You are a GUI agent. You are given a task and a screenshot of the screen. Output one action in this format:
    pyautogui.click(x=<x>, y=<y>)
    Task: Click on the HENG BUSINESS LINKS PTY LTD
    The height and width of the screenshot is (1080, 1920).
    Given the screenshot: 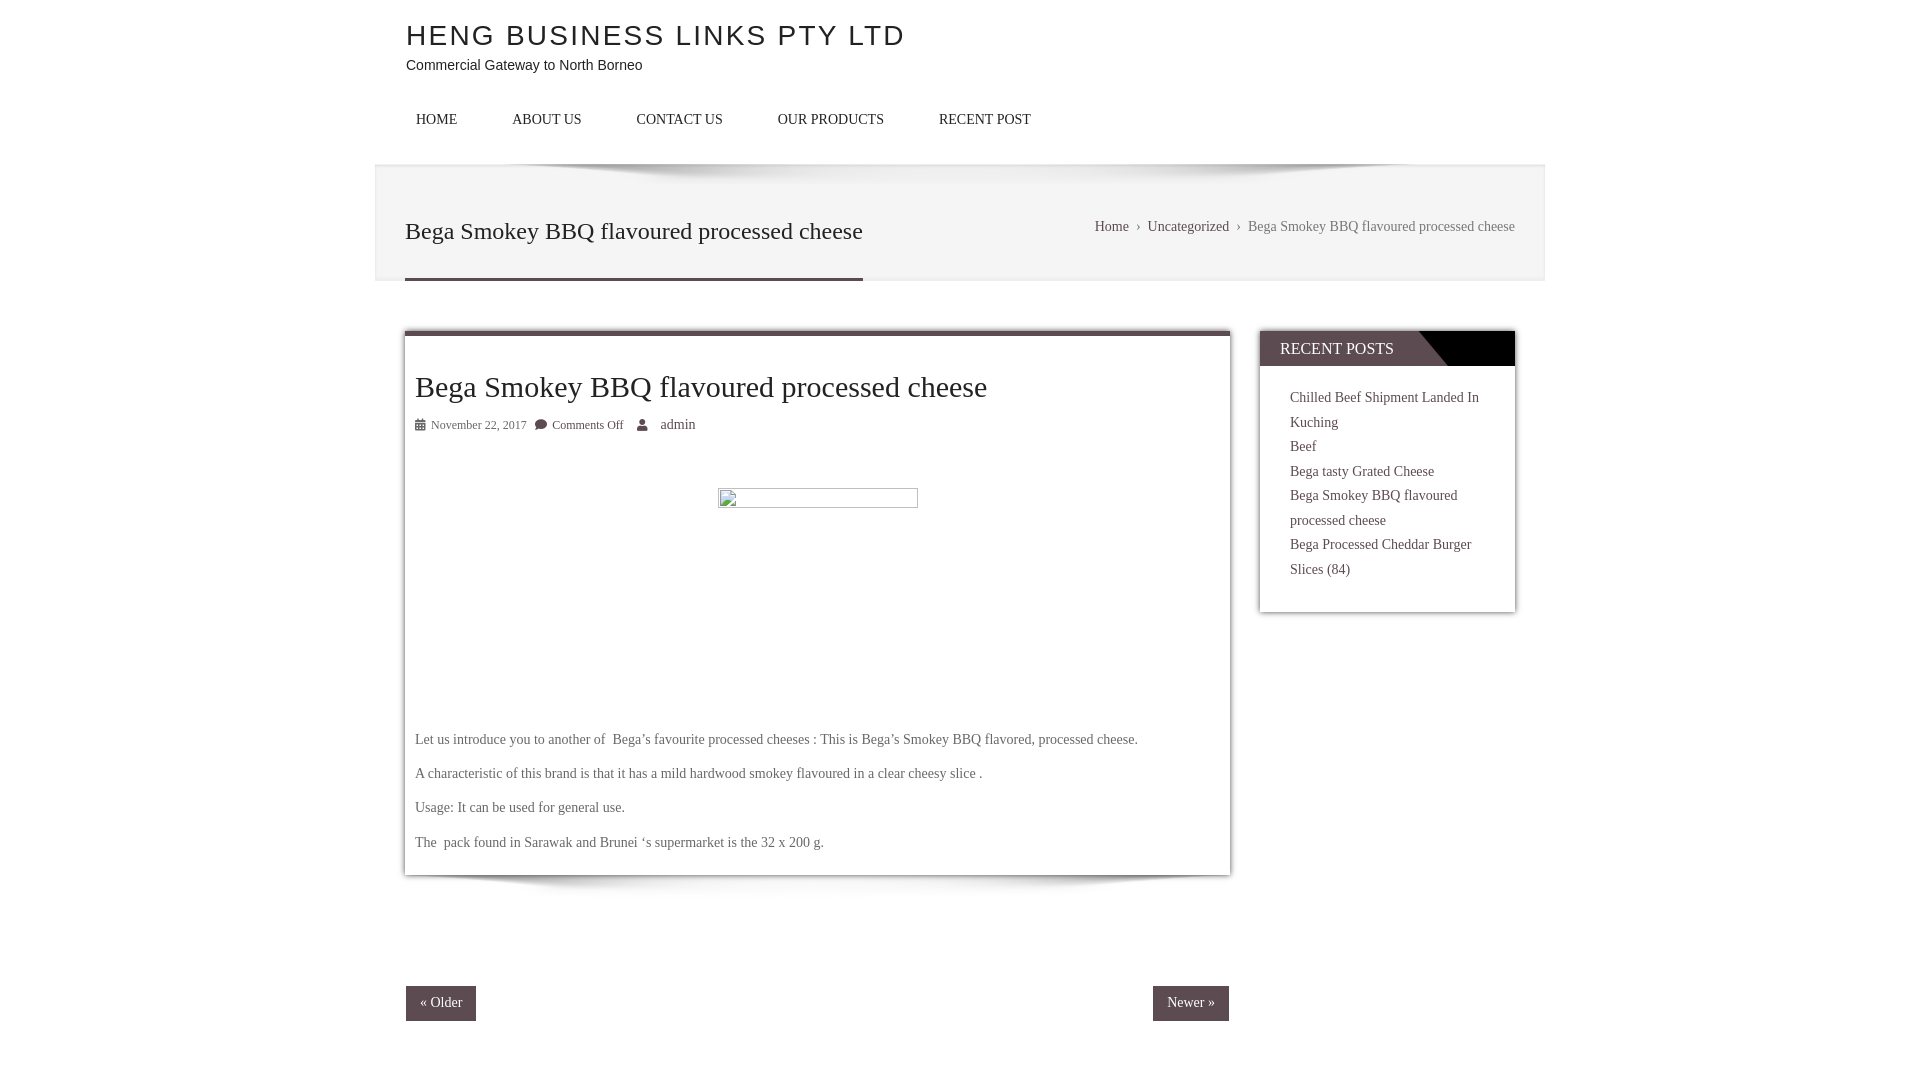 What is the action you would take?
    pyautogui.click(x=656, y=36)
    